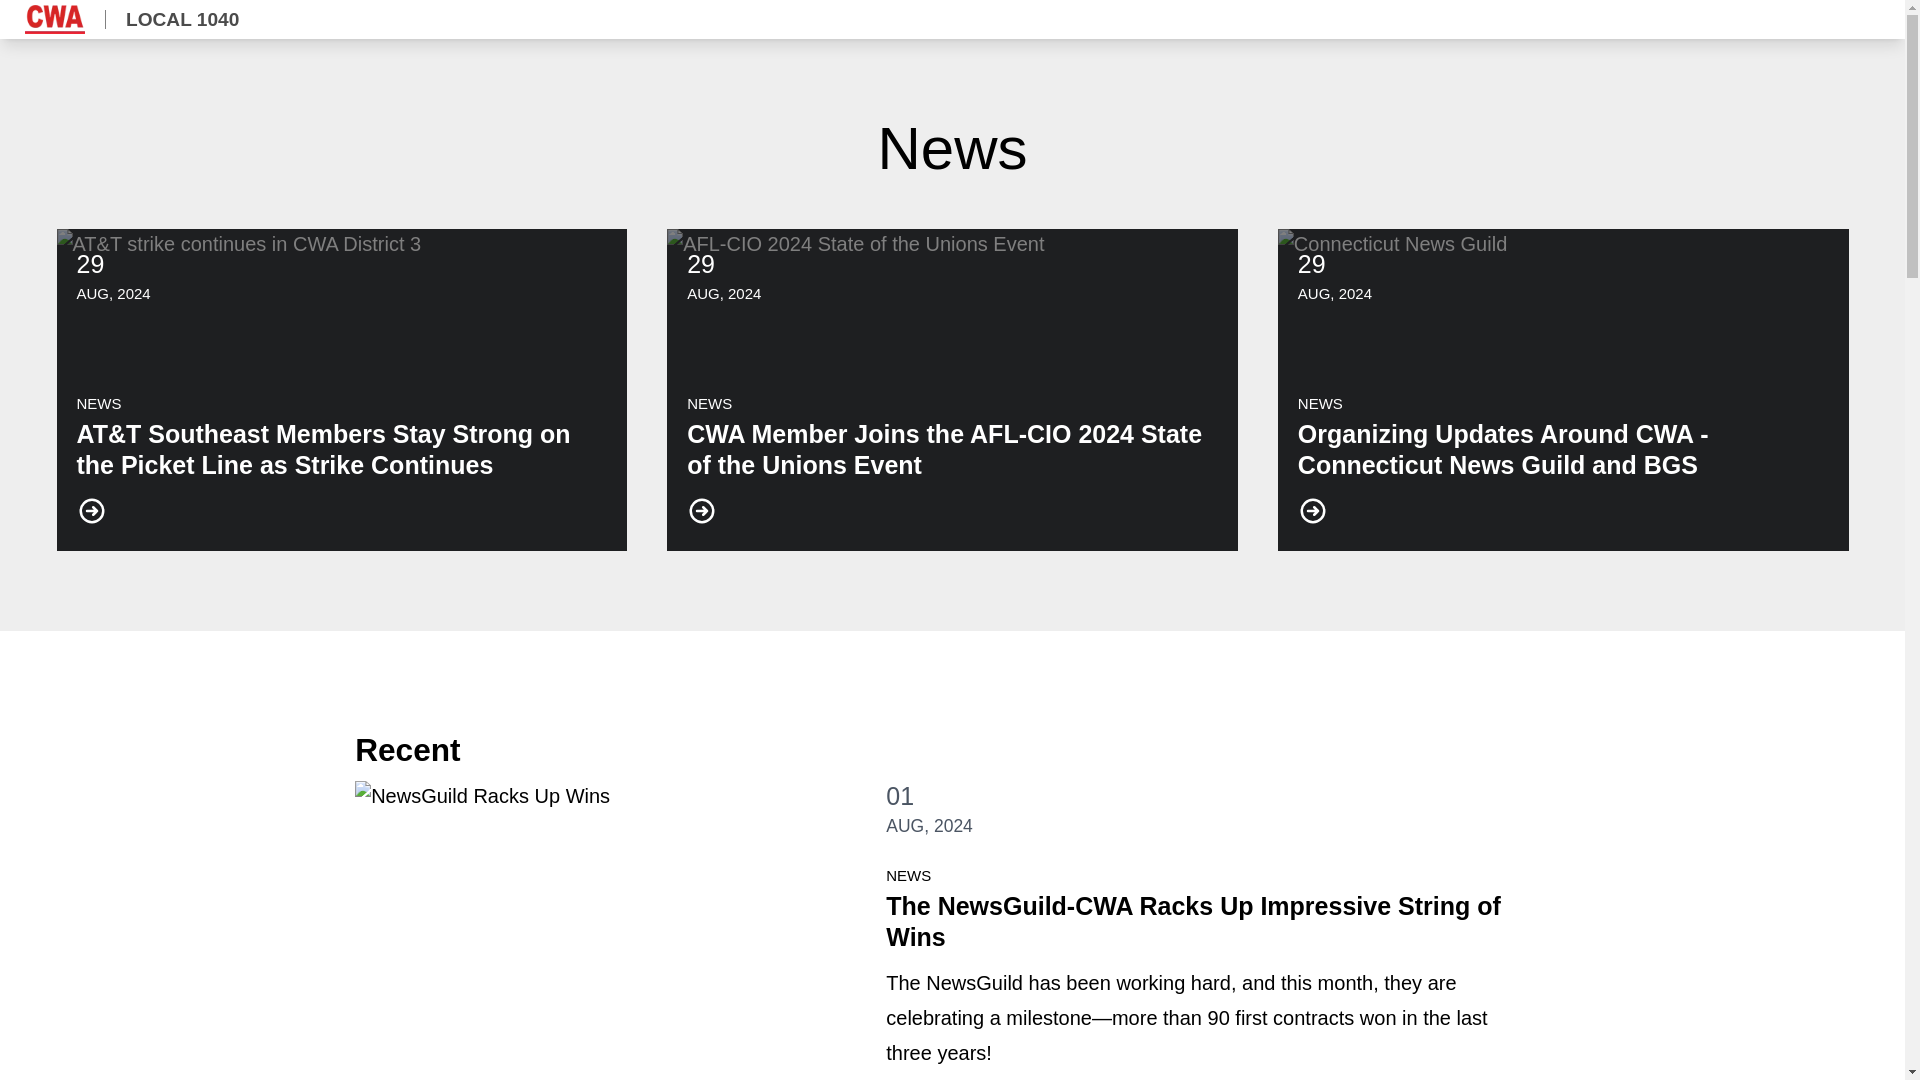 The image size is (1920, 1080). What do you see at coordinates (899, 796) in the screenshot?
I see `Thursday, August 1, 2024 - 10:39` at bounding box center [899, 796].